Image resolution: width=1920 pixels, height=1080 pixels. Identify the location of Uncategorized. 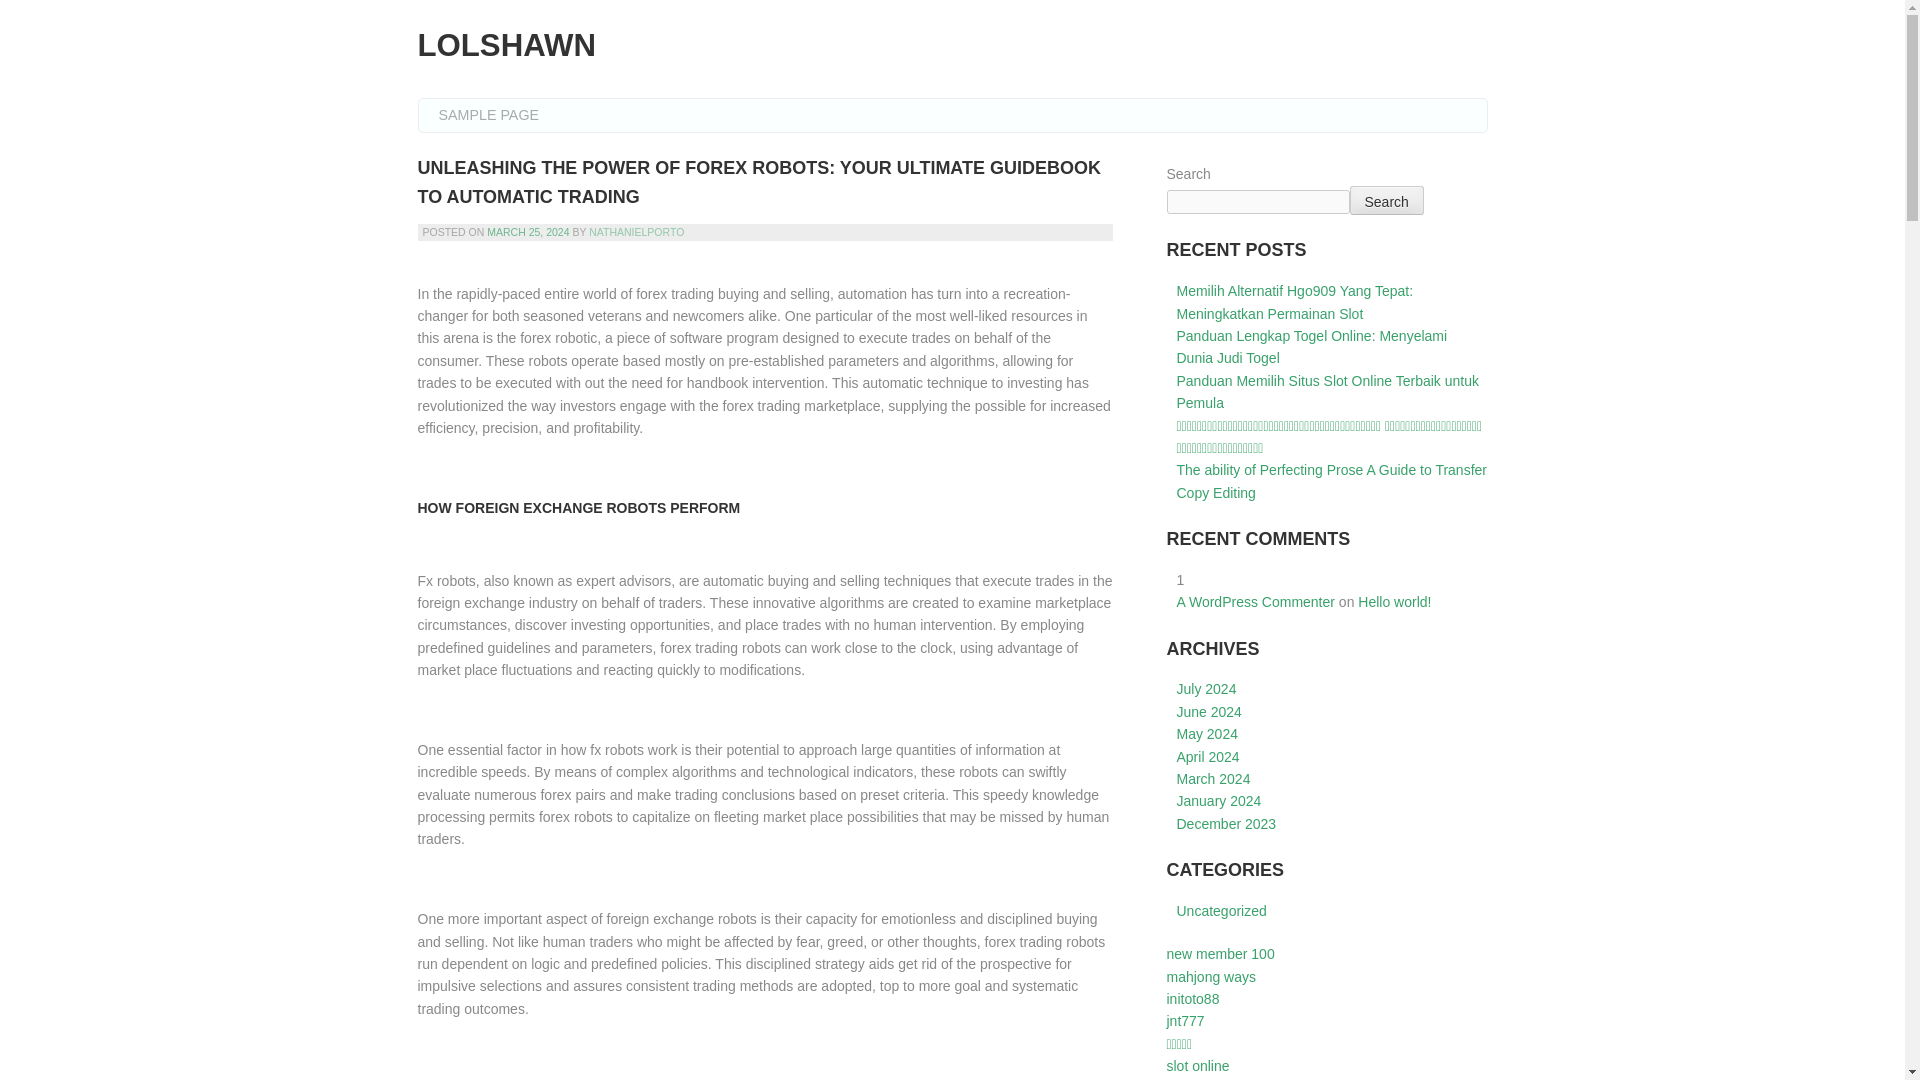
(1220, 910).